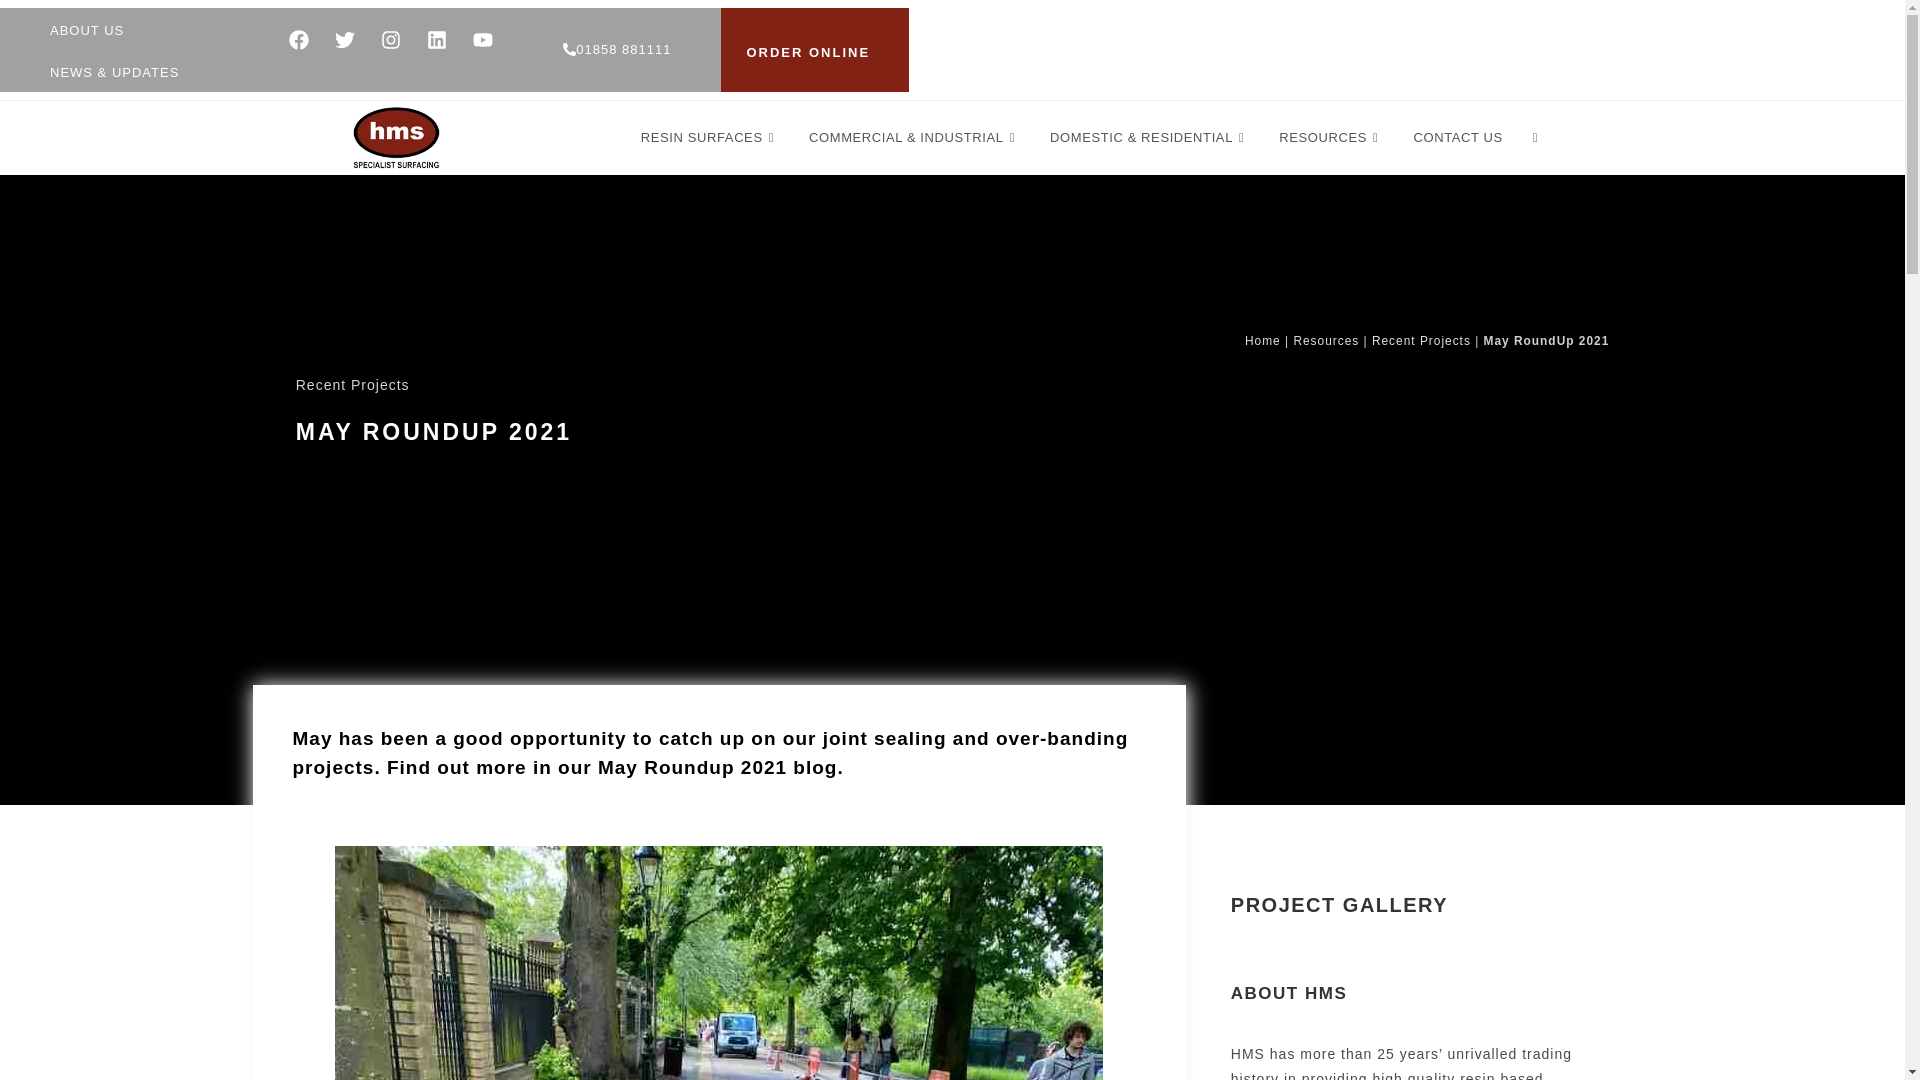  What do you see at coordinates (710, 138) in the screenshot?
I see `RESIN SURFACES` at bounding box center [710, 138].